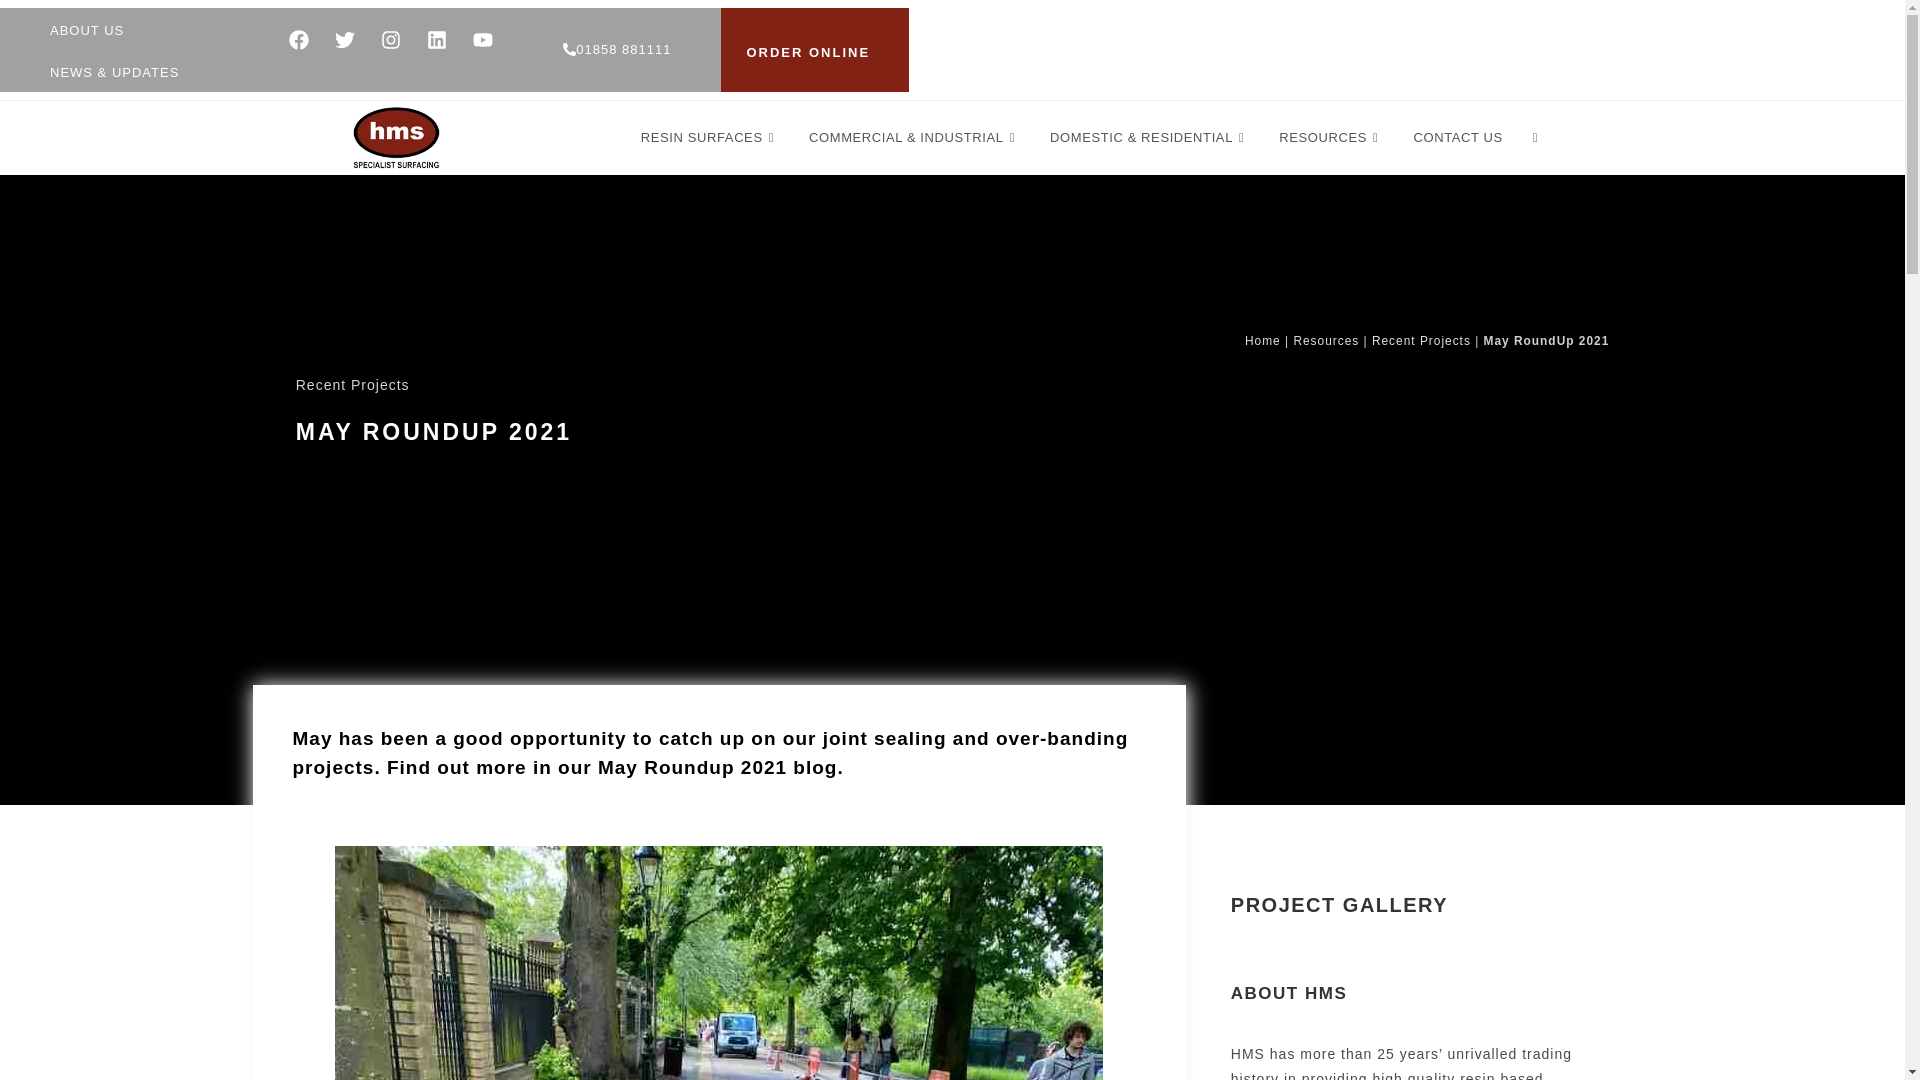  What do you see at coordinates (710, 138) in the screenshot?
I see `RESIN SURFACES` at bounding box center [710, 138].